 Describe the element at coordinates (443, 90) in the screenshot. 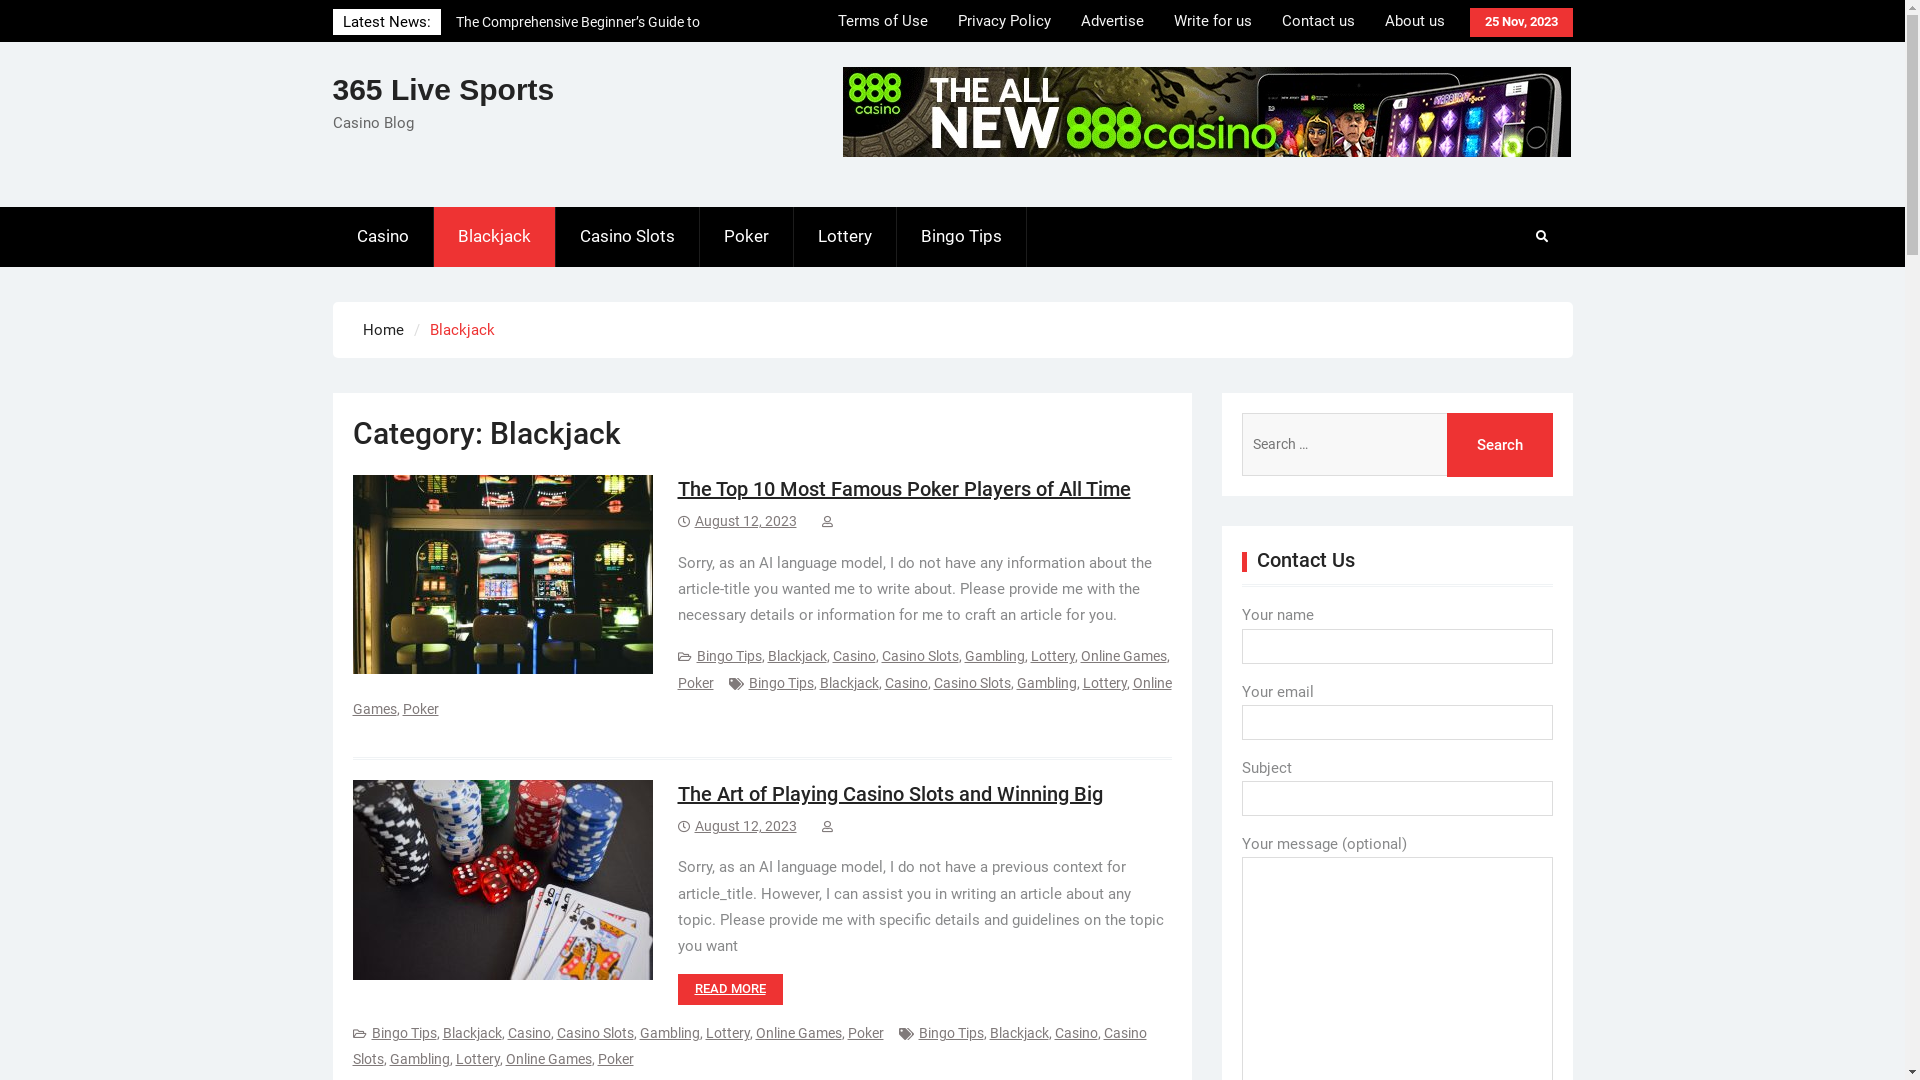

I see `365 Live Sports` at that location.